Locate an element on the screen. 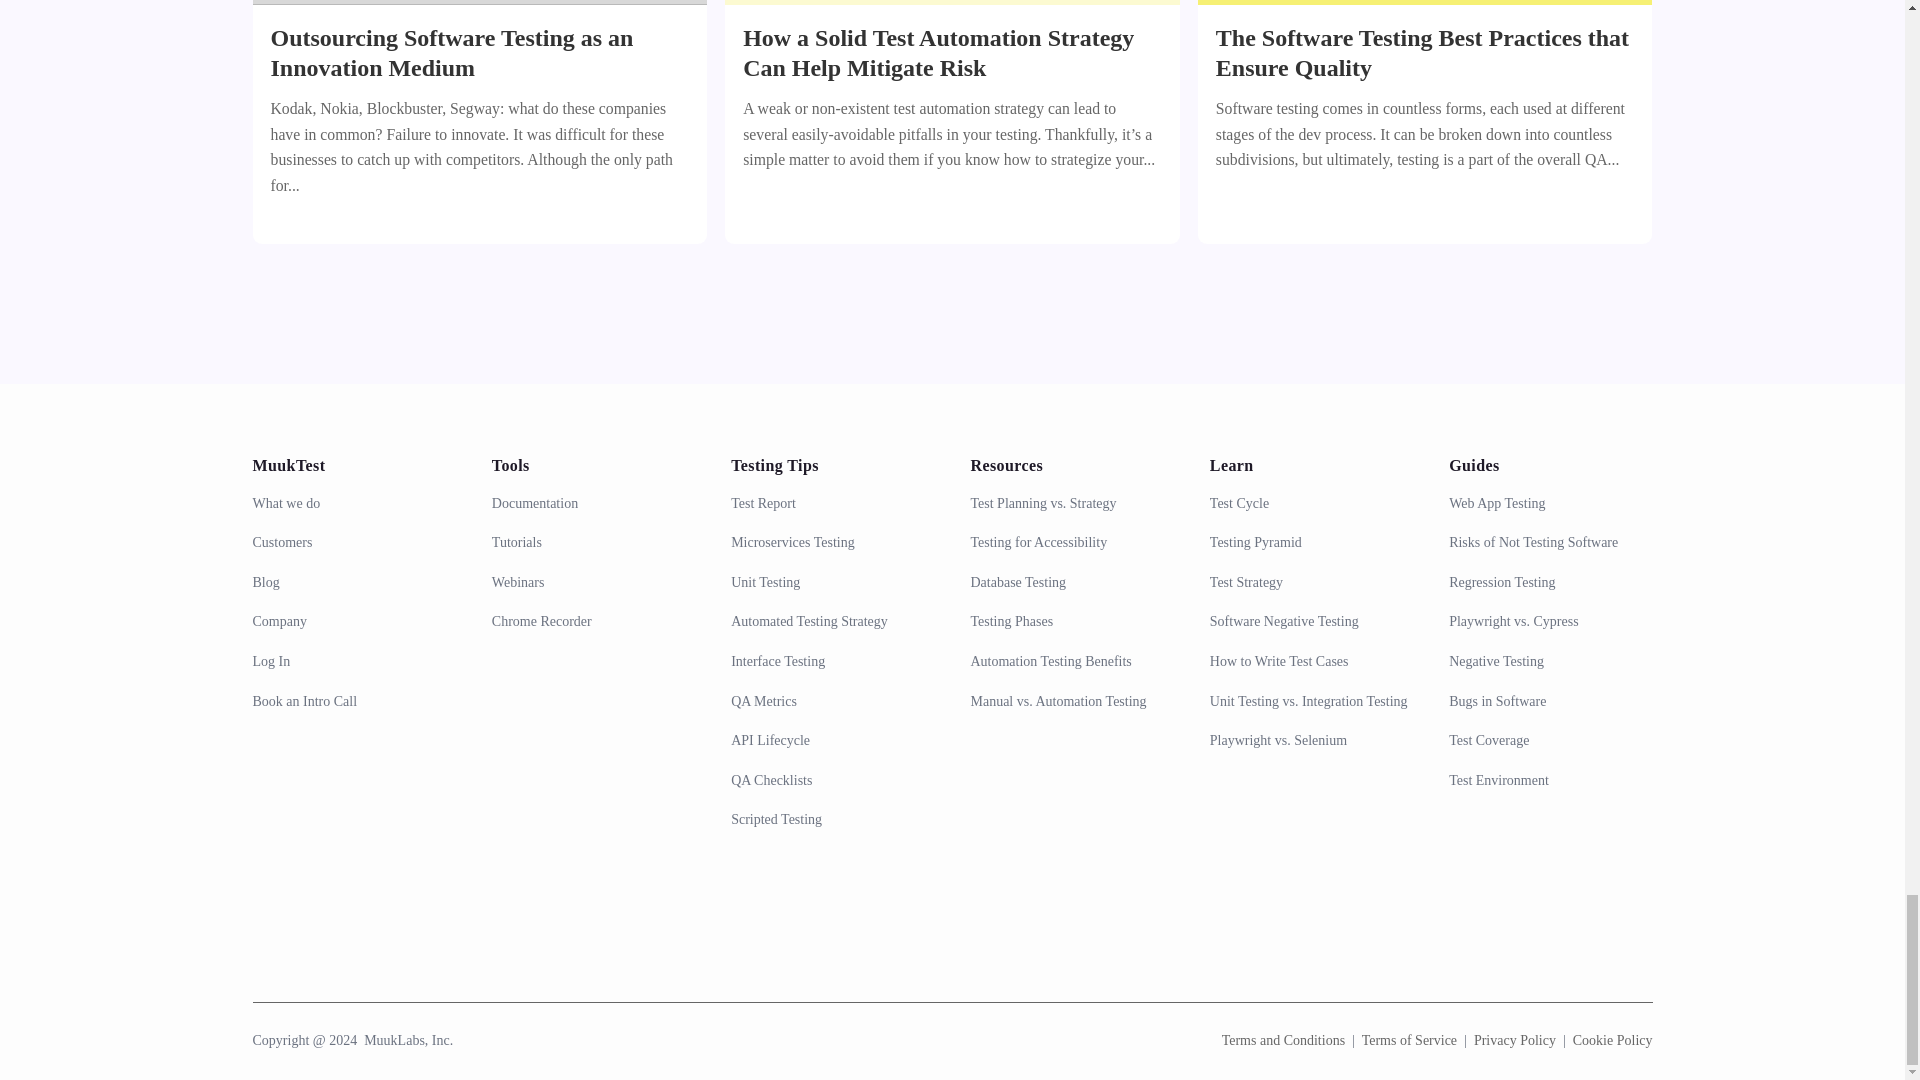  Book an Intro Call is located at coordinates (353, 702).